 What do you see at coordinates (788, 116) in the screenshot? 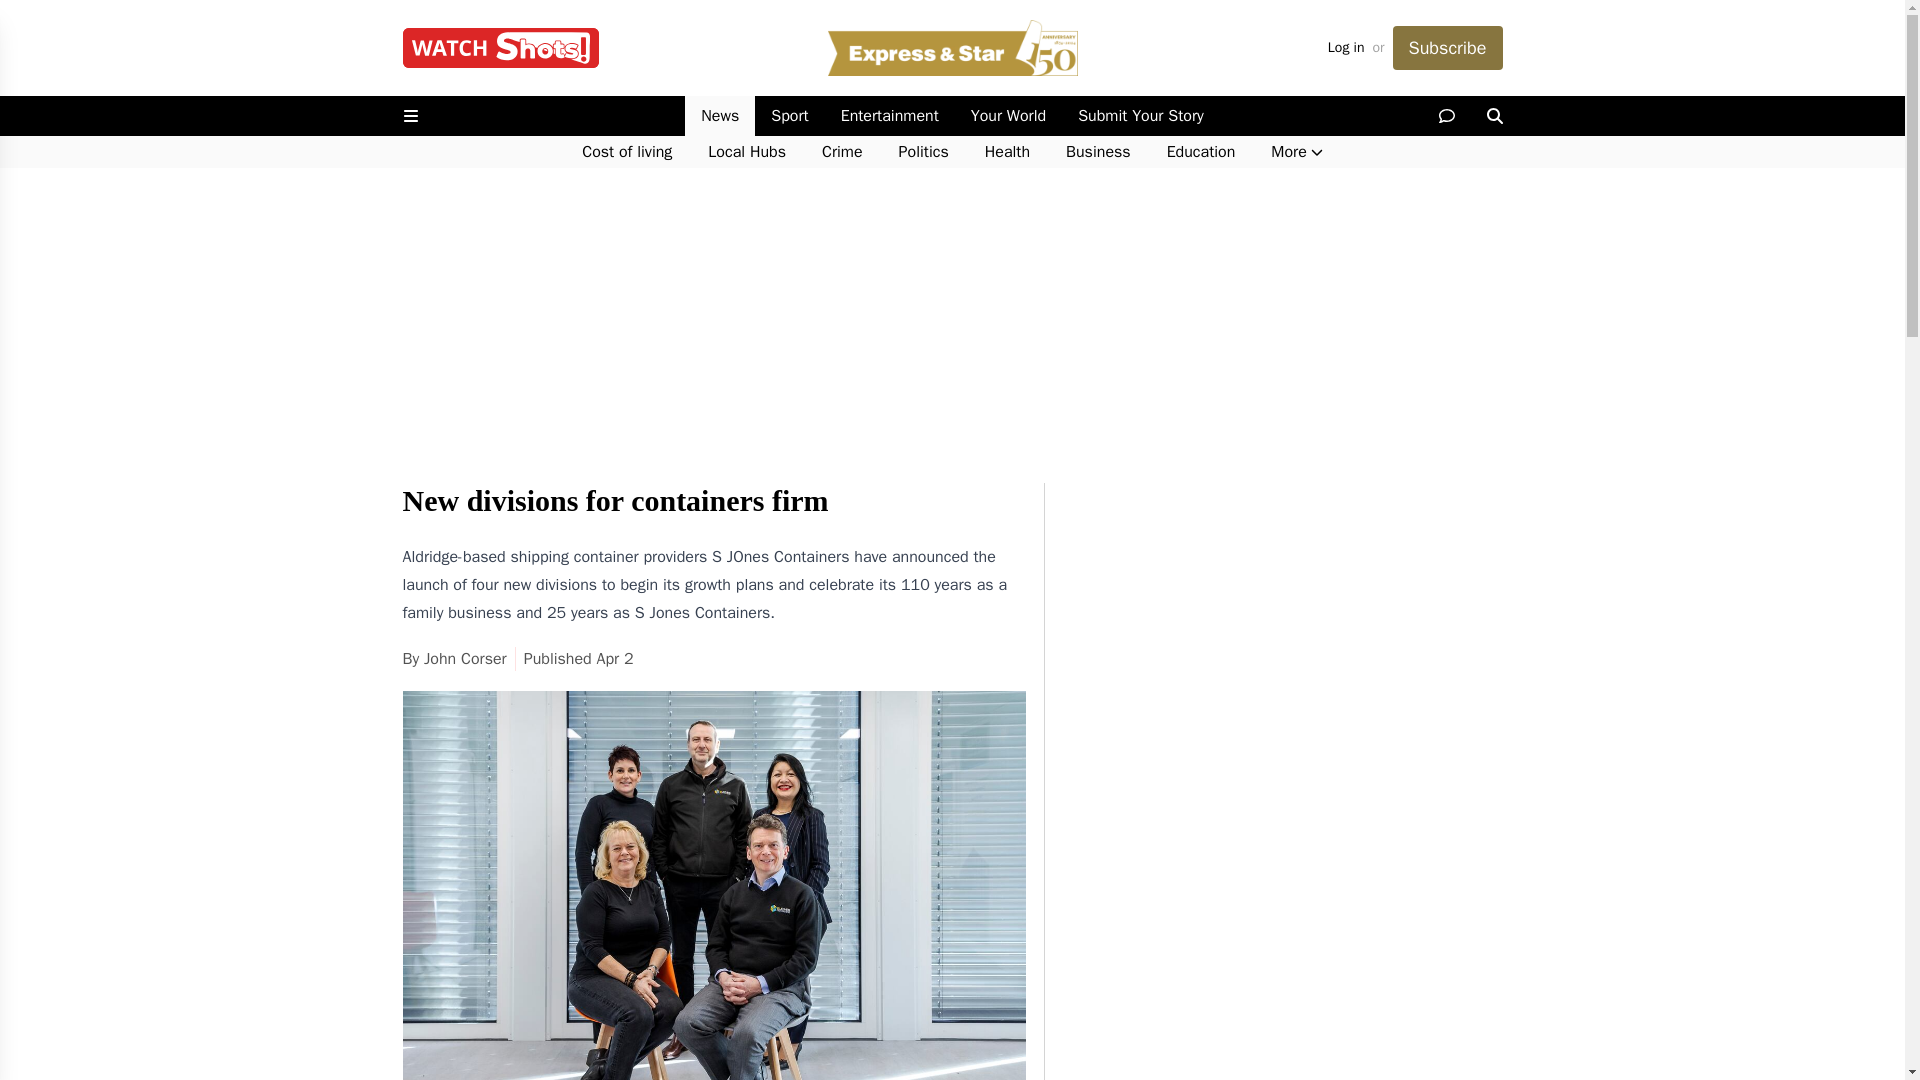
I see `Sport` at bounding box center [788, 116].